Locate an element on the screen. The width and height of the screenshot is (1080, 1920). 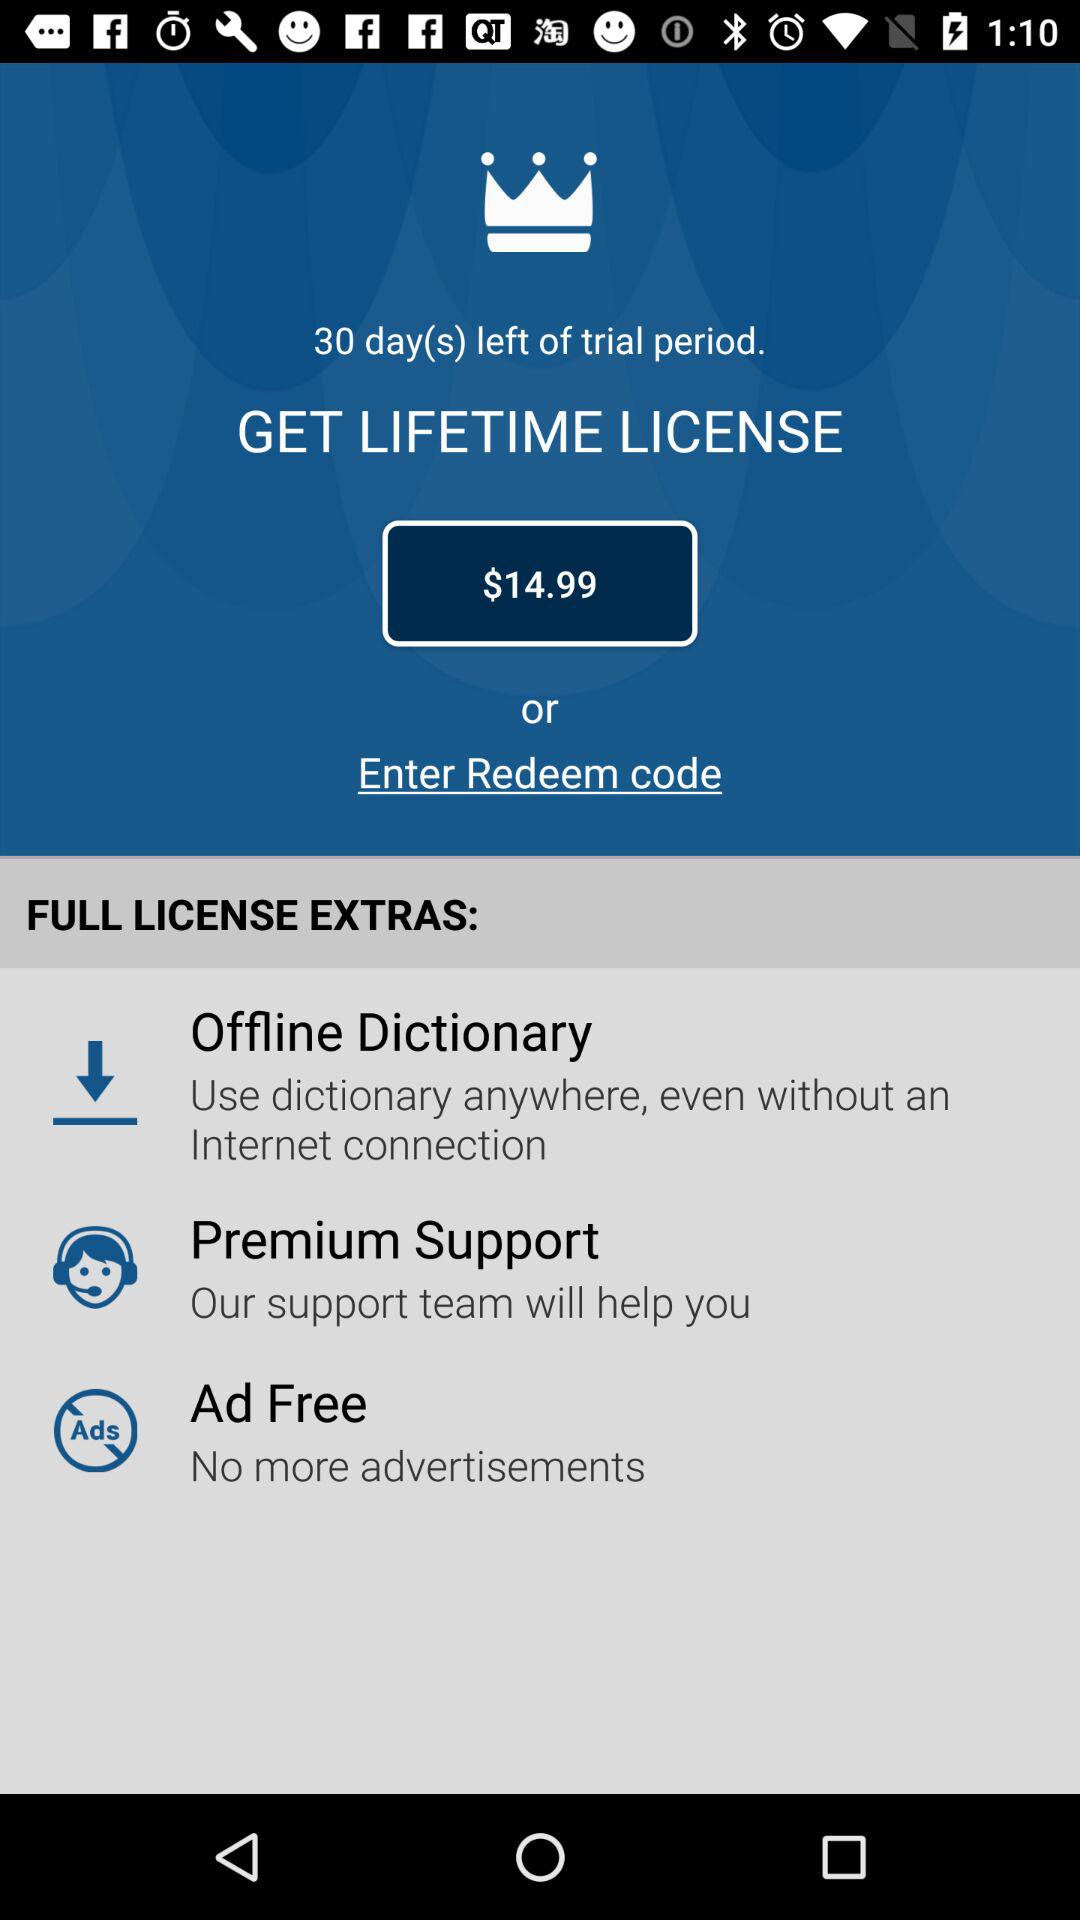
select enter redeem code is located at coordinates (540, 772).